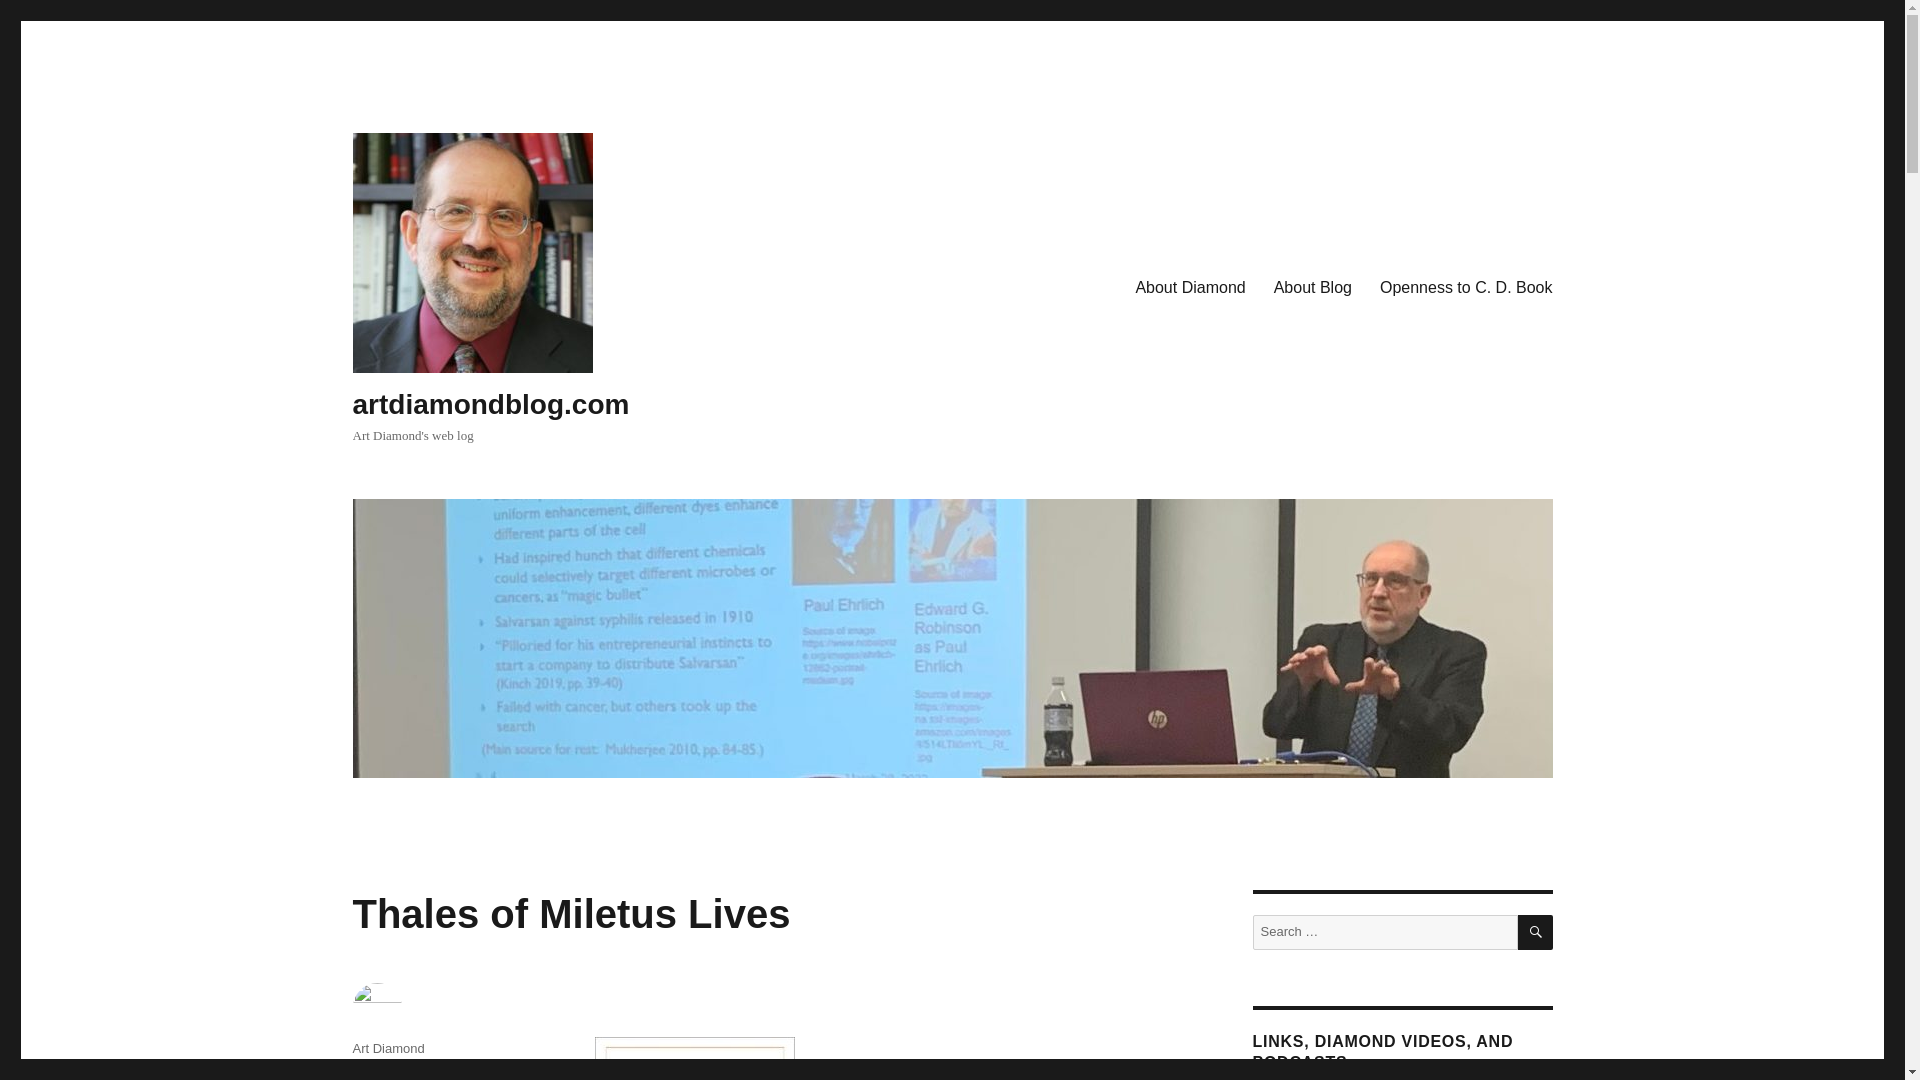 This screenshot has width=1920, height=1080. What do you see at coordinates (388, 1048) in the screenshot?
I see `Art Diamond` at bounding box center [388, 1048].